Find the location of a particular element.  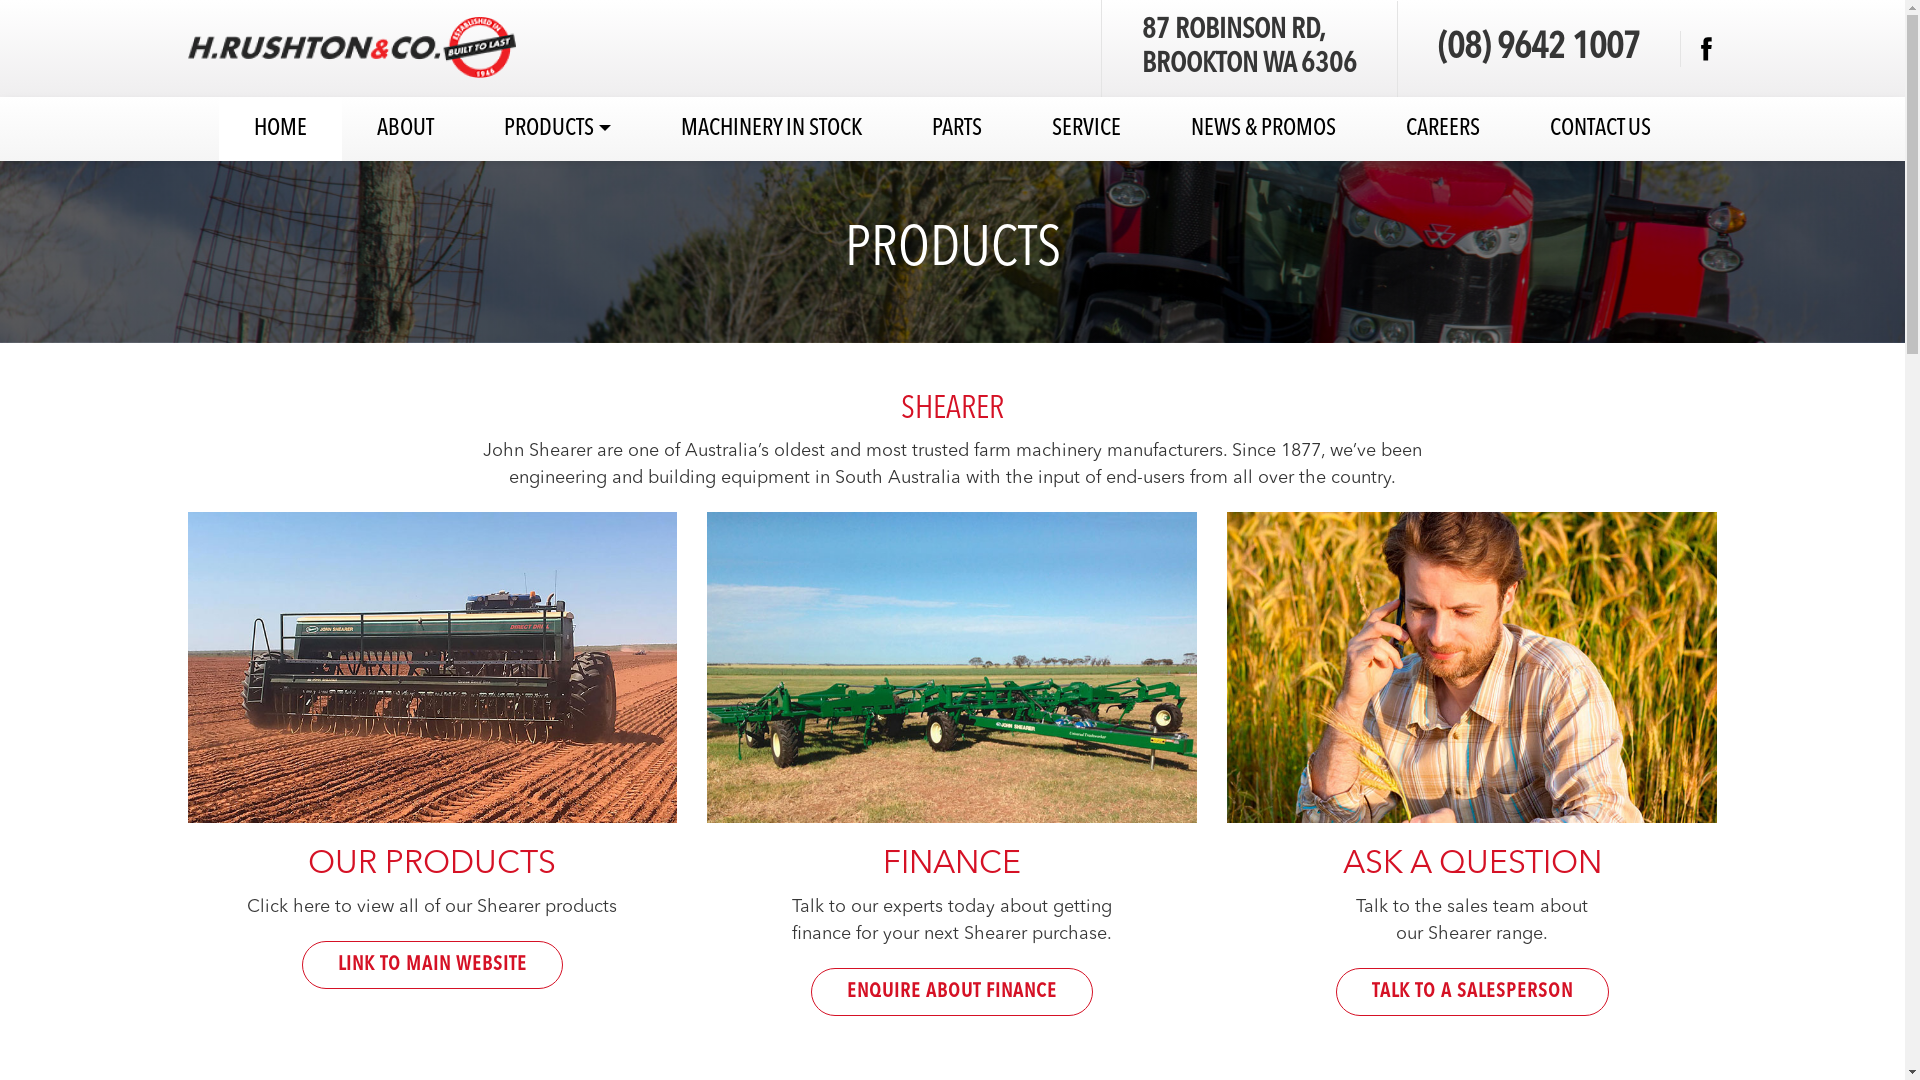

NEWS & PROMOS is located at coordinates (1264, 129).